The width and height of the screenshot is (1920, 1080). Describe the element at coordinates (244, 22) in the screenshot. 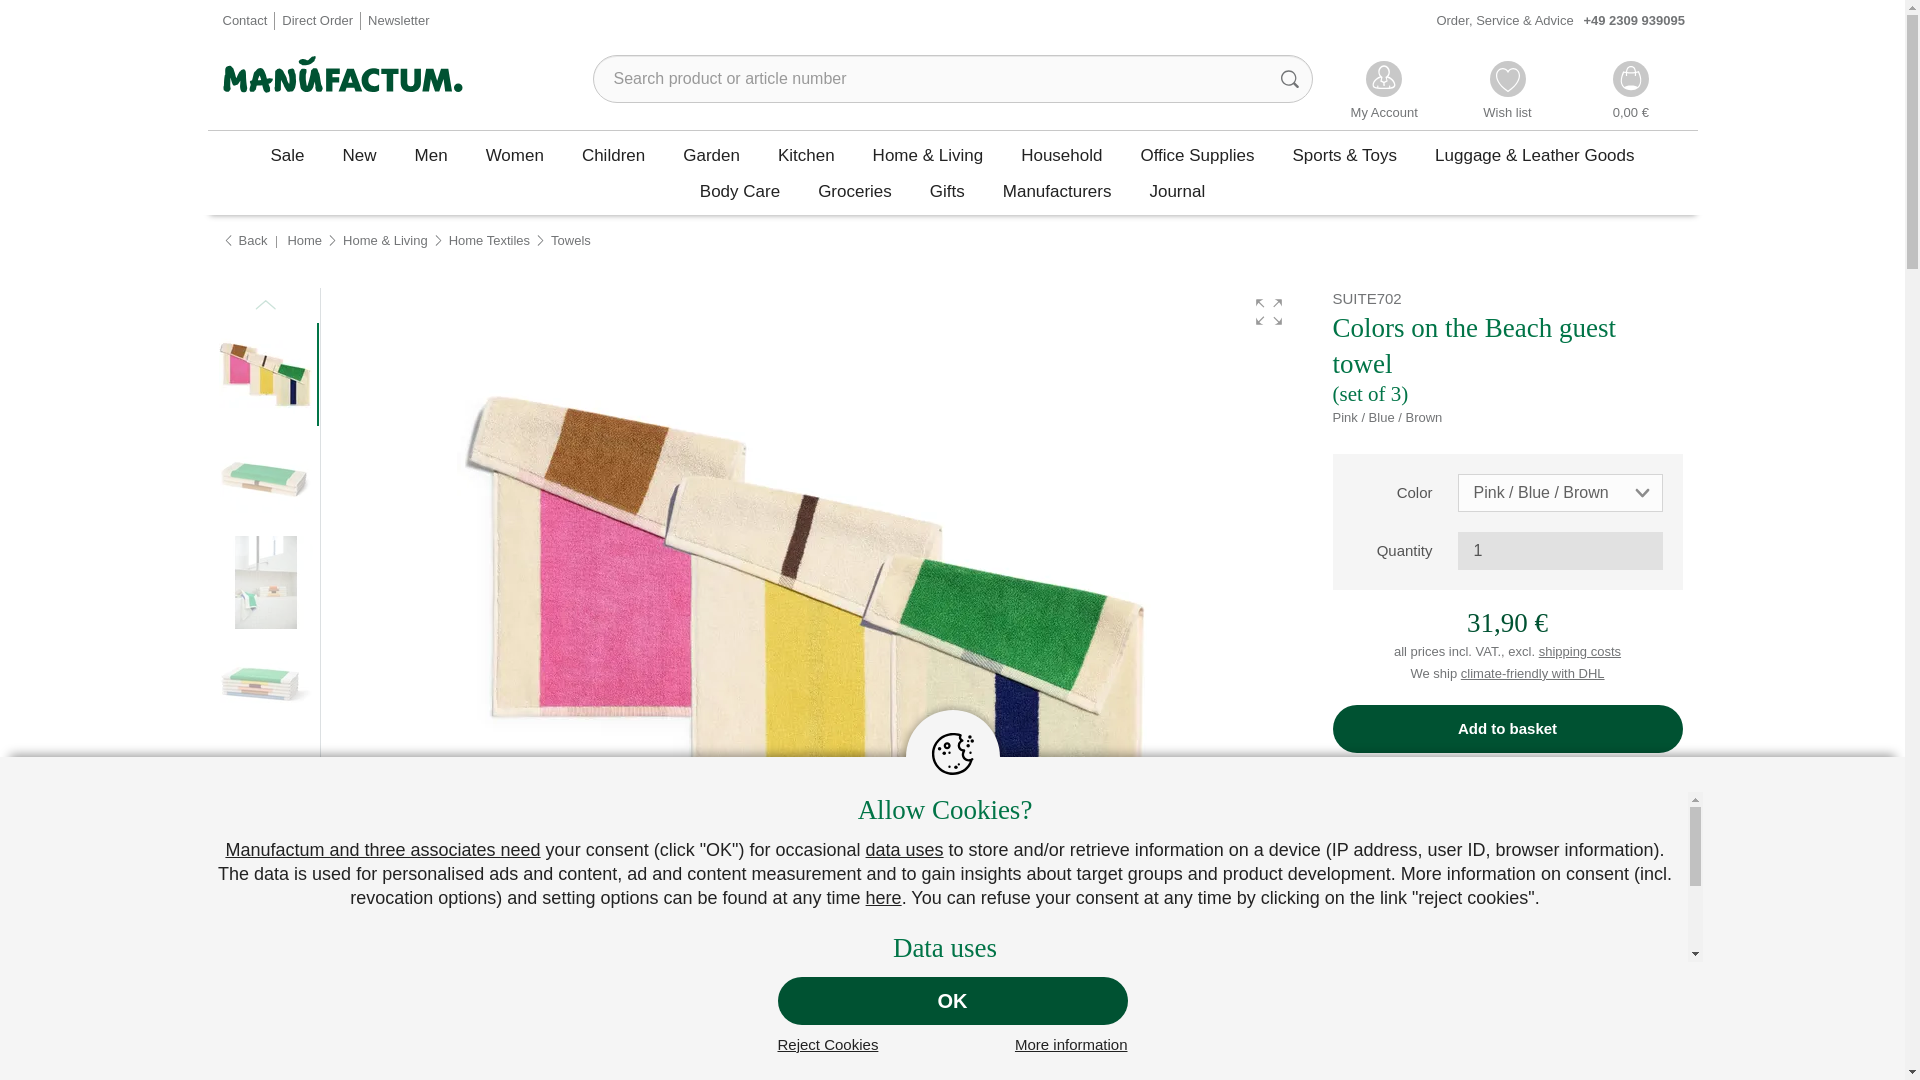

I see `Contact` at that location.